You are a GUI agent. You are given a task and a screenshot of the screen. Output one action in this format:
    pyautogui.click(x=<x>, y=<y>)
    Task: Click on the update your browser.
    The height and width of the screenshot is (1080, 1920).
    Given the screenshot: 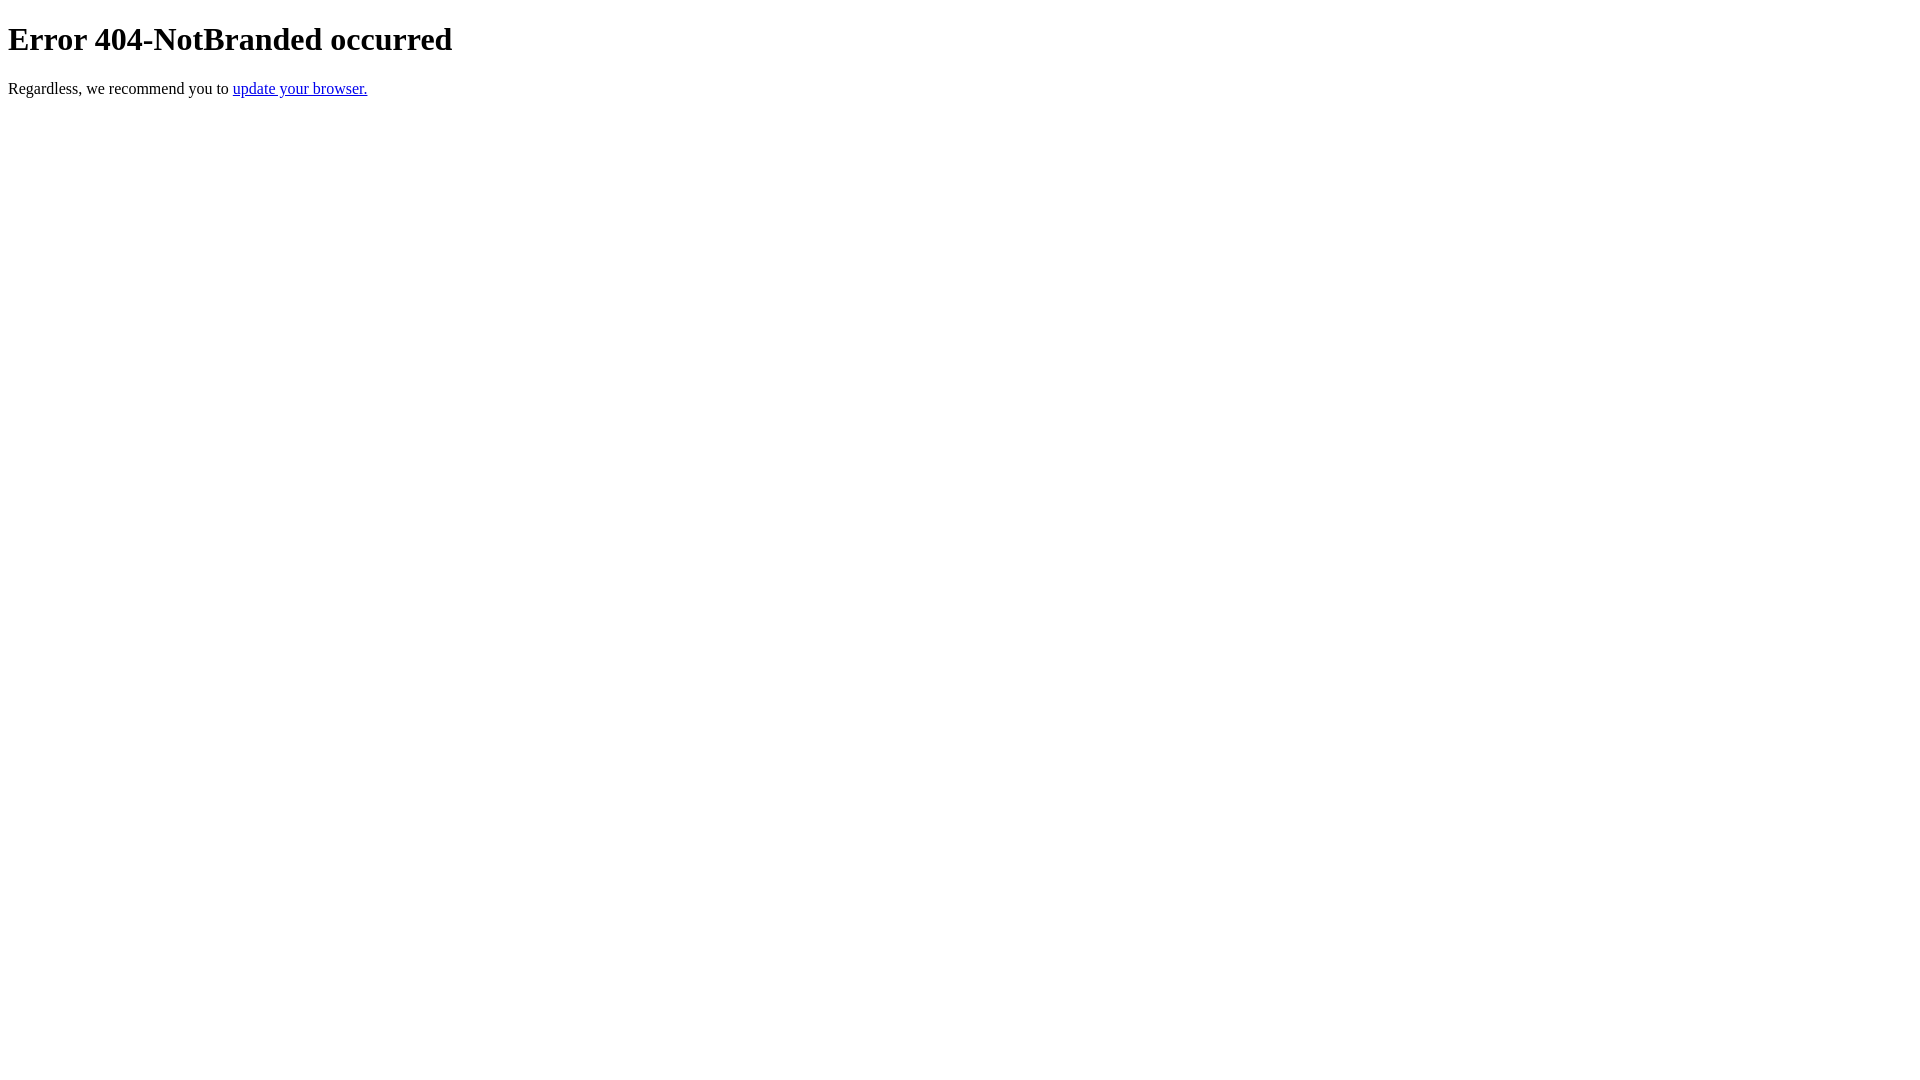 What is the action you would take?
    pyautogui.click(x=300, y=88)
    